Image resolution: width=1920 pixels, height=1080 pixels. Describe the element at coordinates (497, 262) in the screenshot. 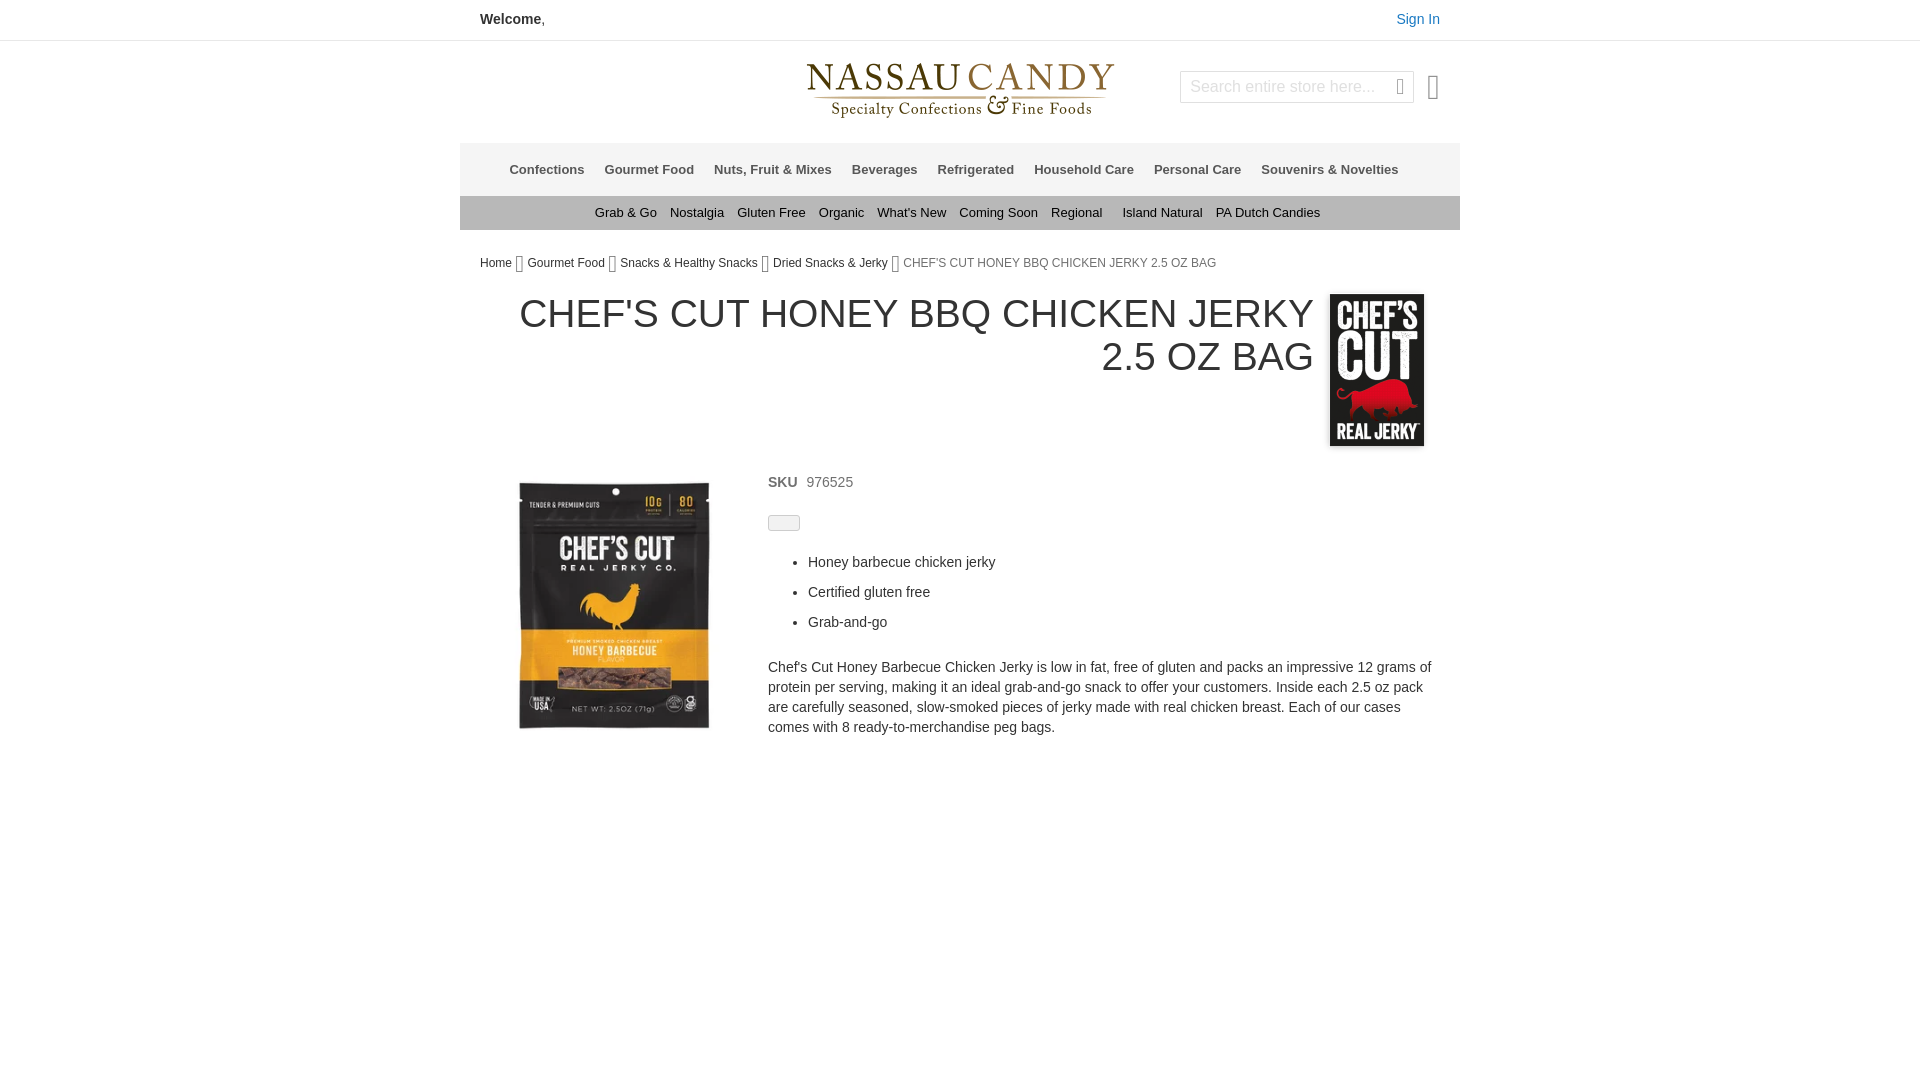

I see `Go to Home Page` at that location.